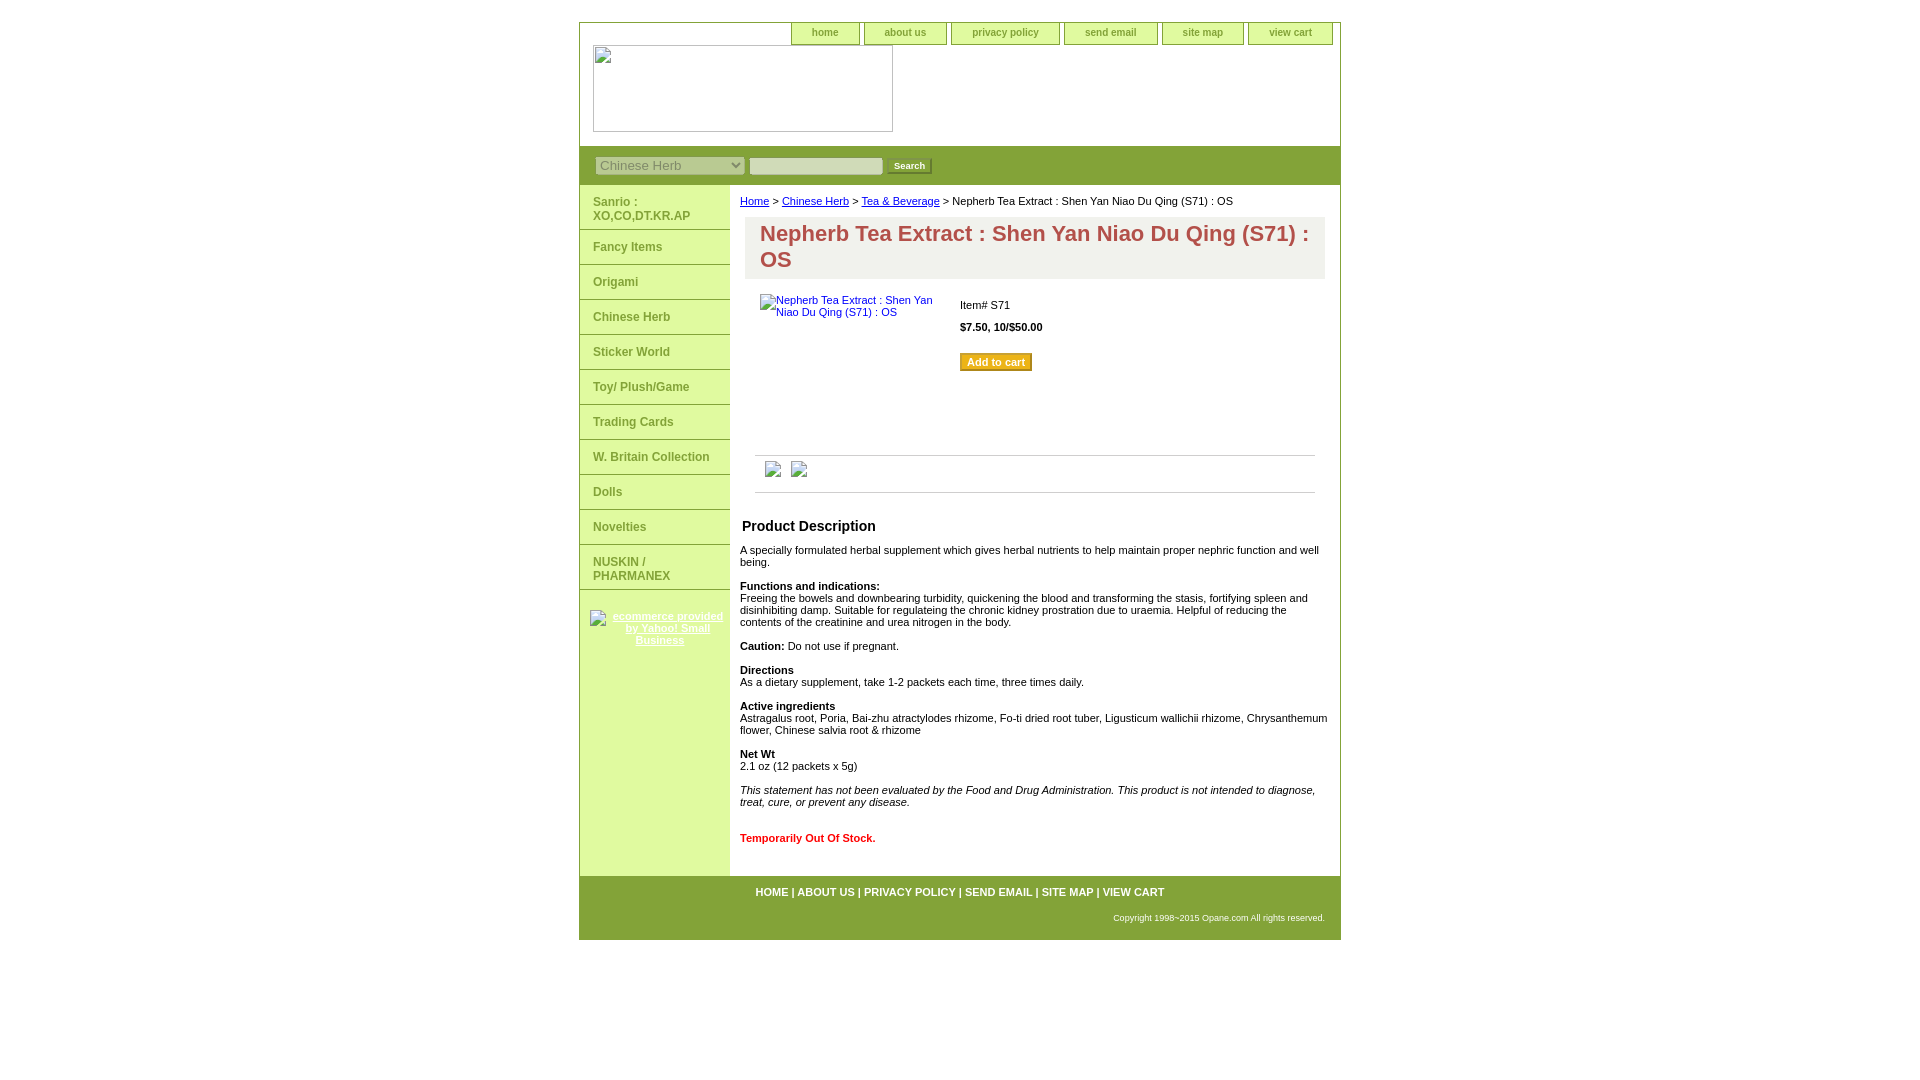  I want to click on Sanrio : XO,CO,DT.KR.AP, so click(654, 207).